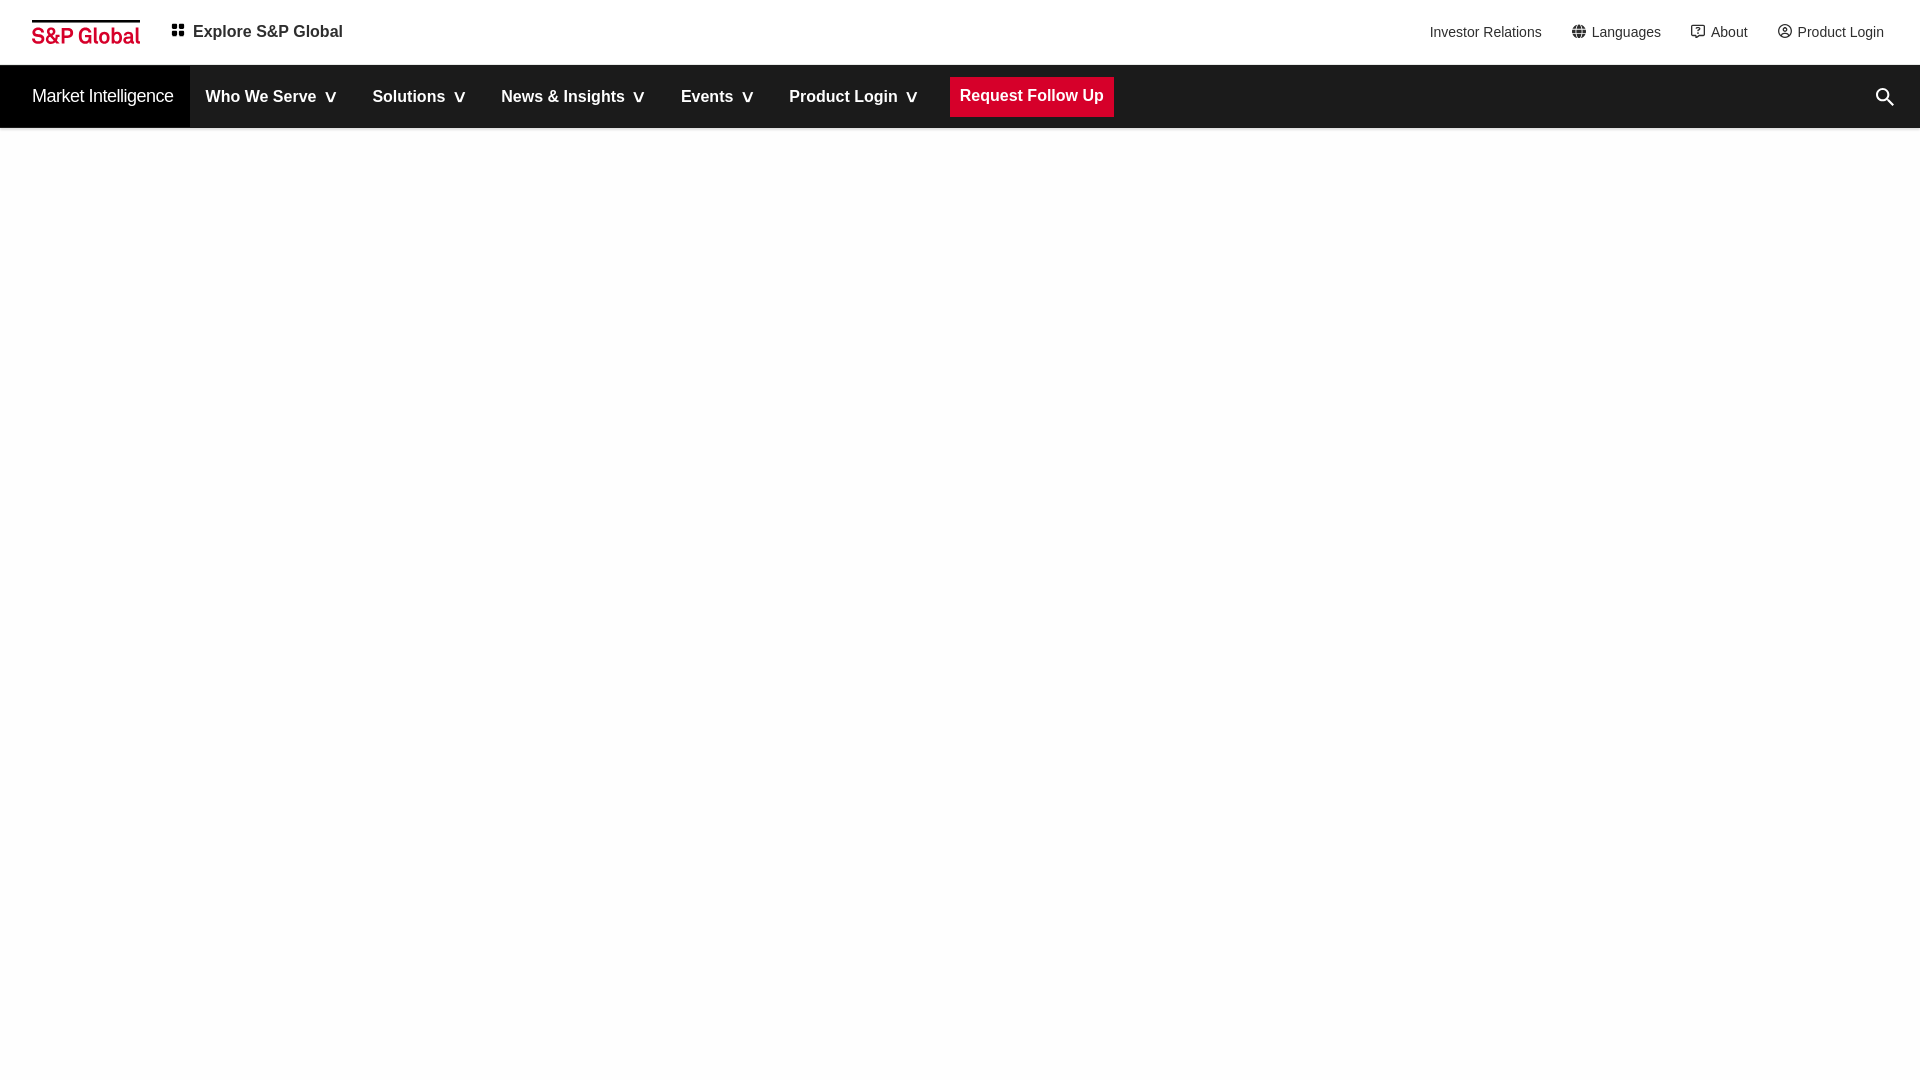 Image resolution: width=1920 pixels, height=1080 pixels. I want to click on Languages, so click(1622, 32).